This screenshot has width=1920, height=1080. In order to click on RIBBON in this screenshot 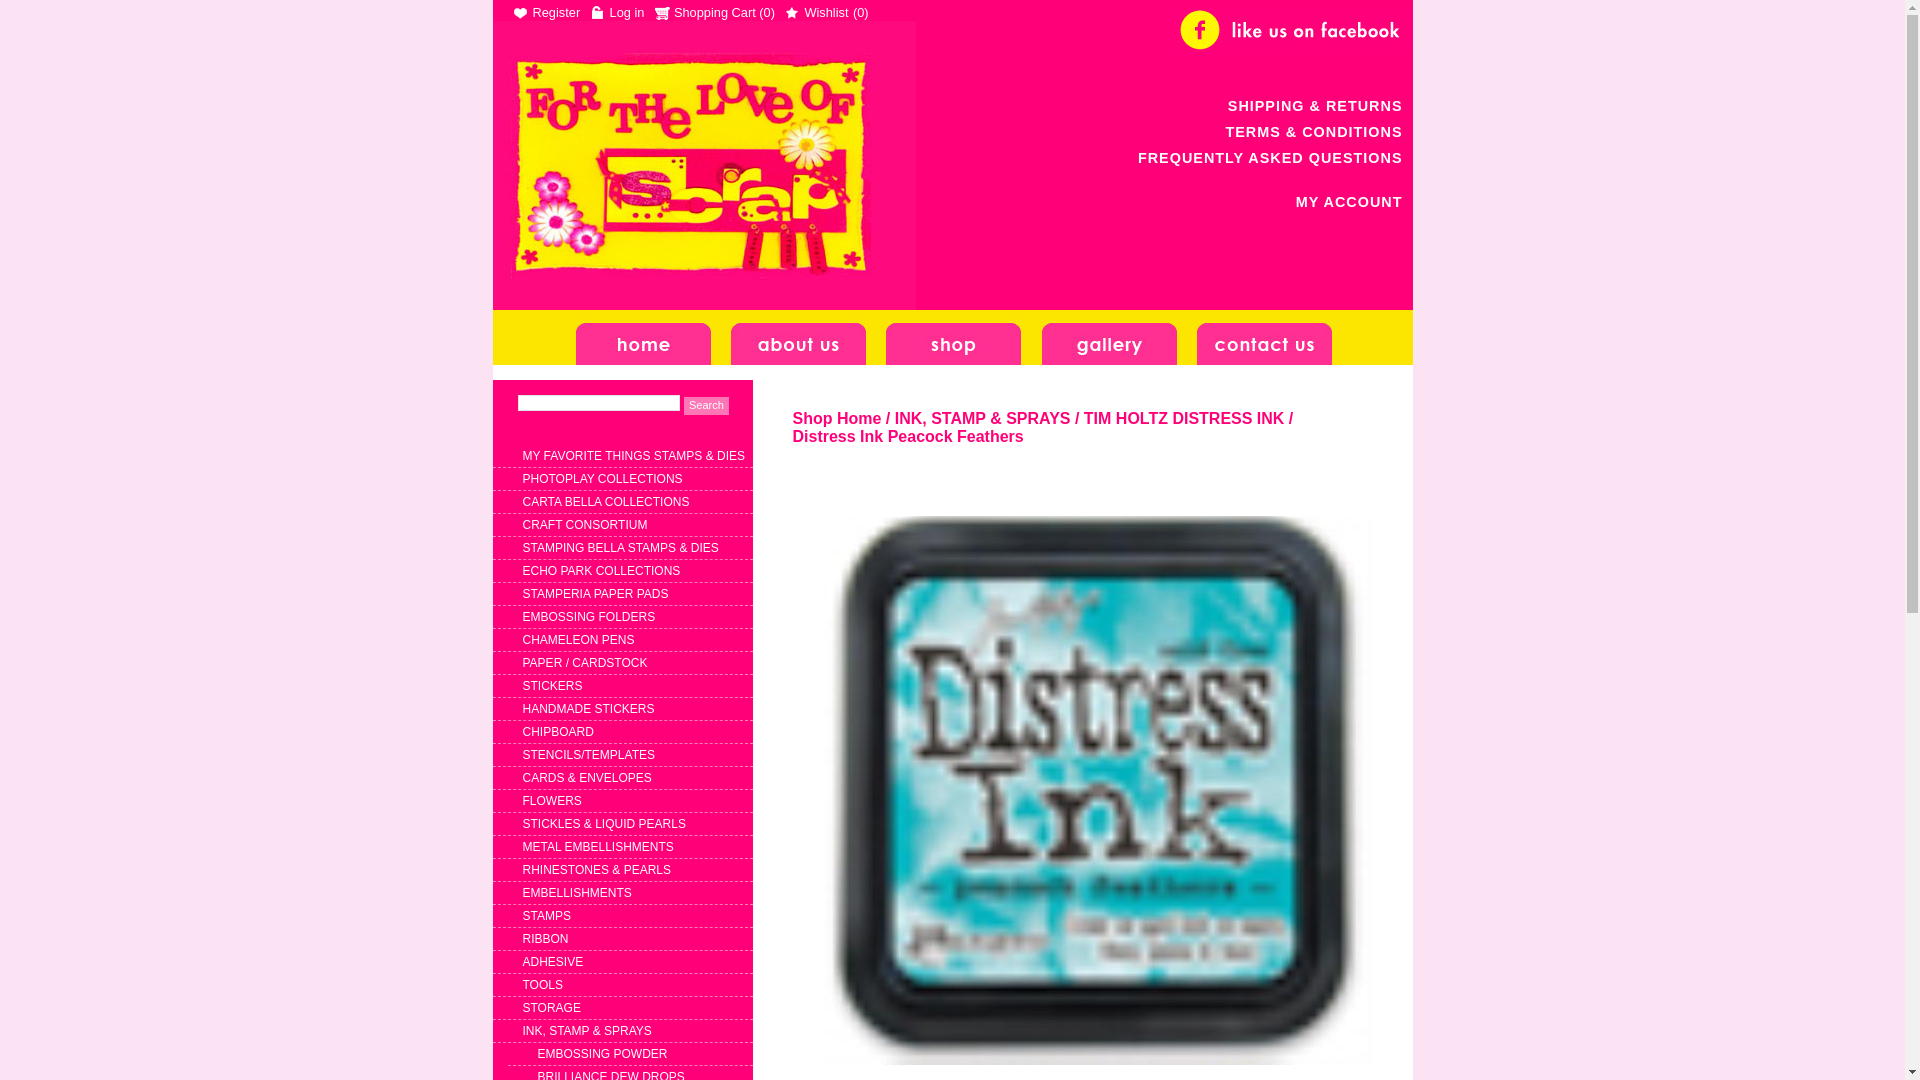, I will do `click(545, 939)`.